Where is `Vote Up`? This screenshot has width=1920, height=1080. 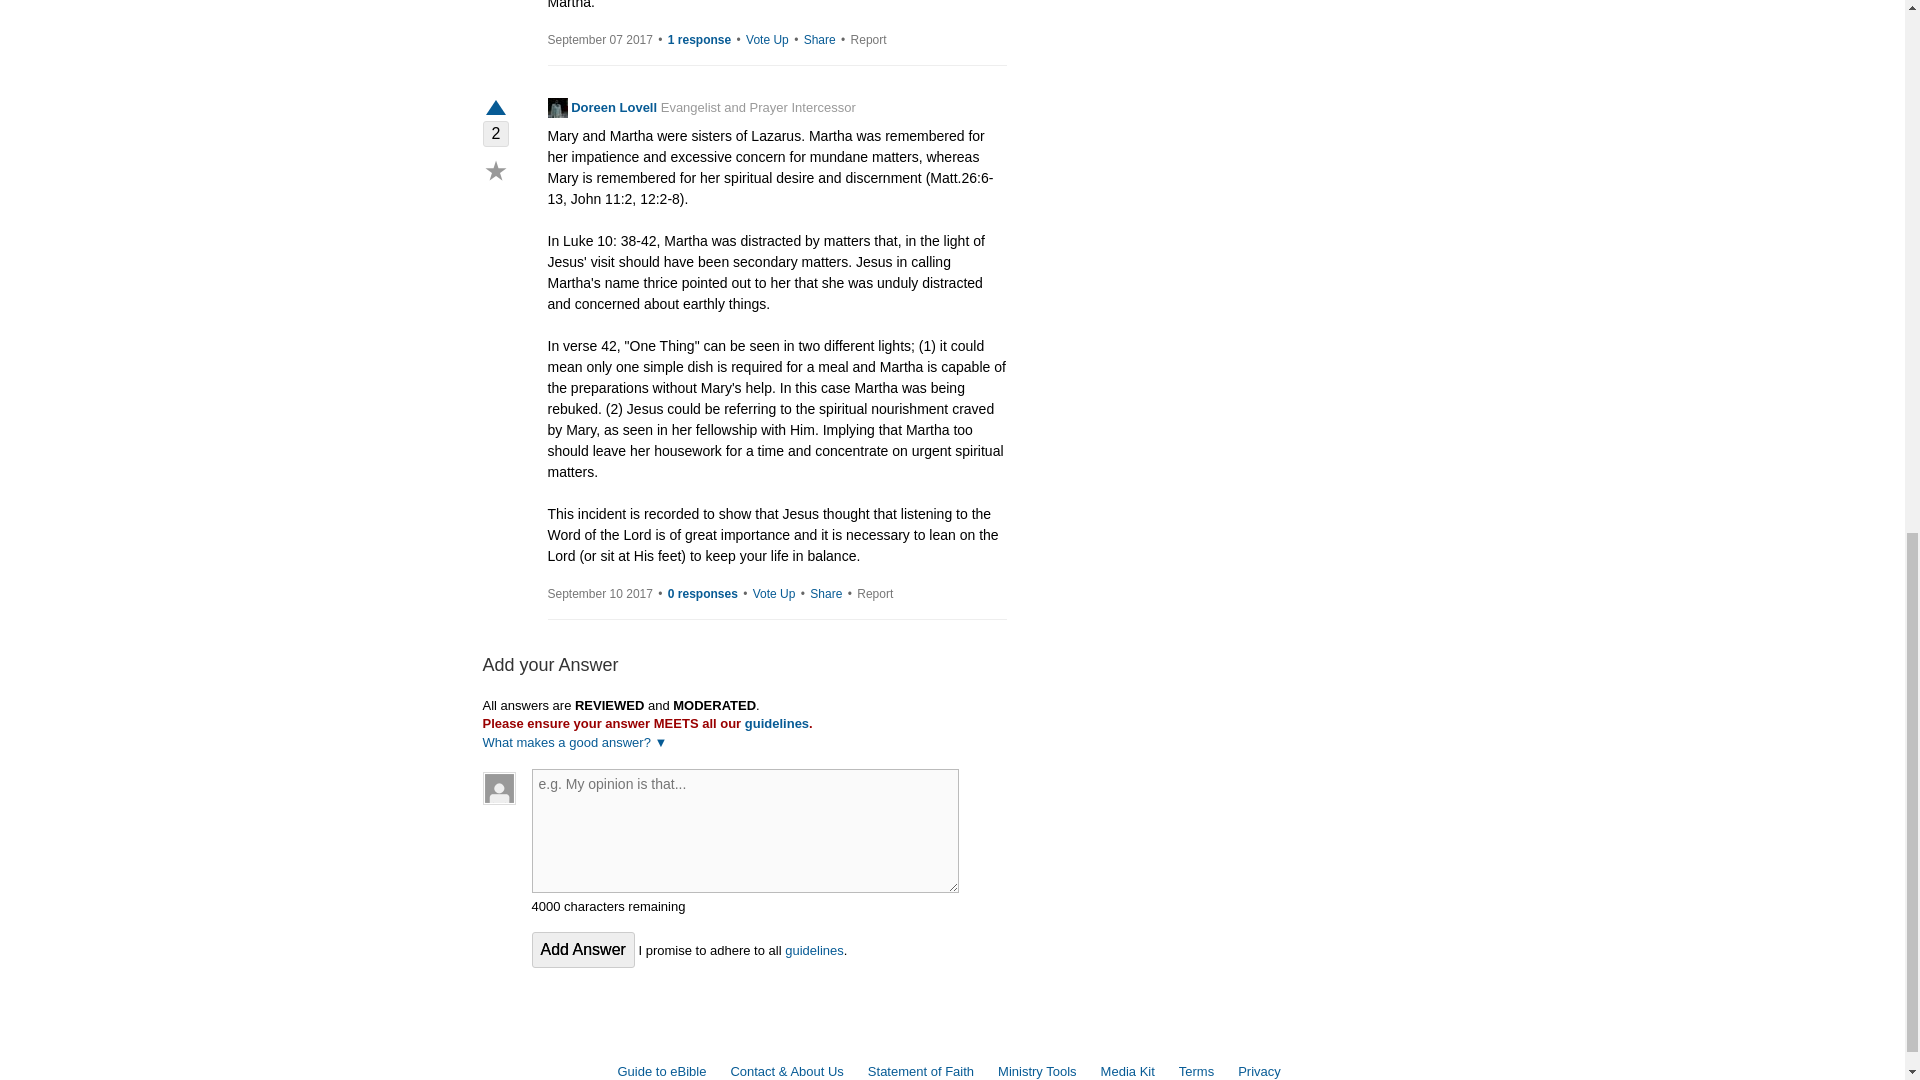
Vote Up is located at coordinates (495, 108).